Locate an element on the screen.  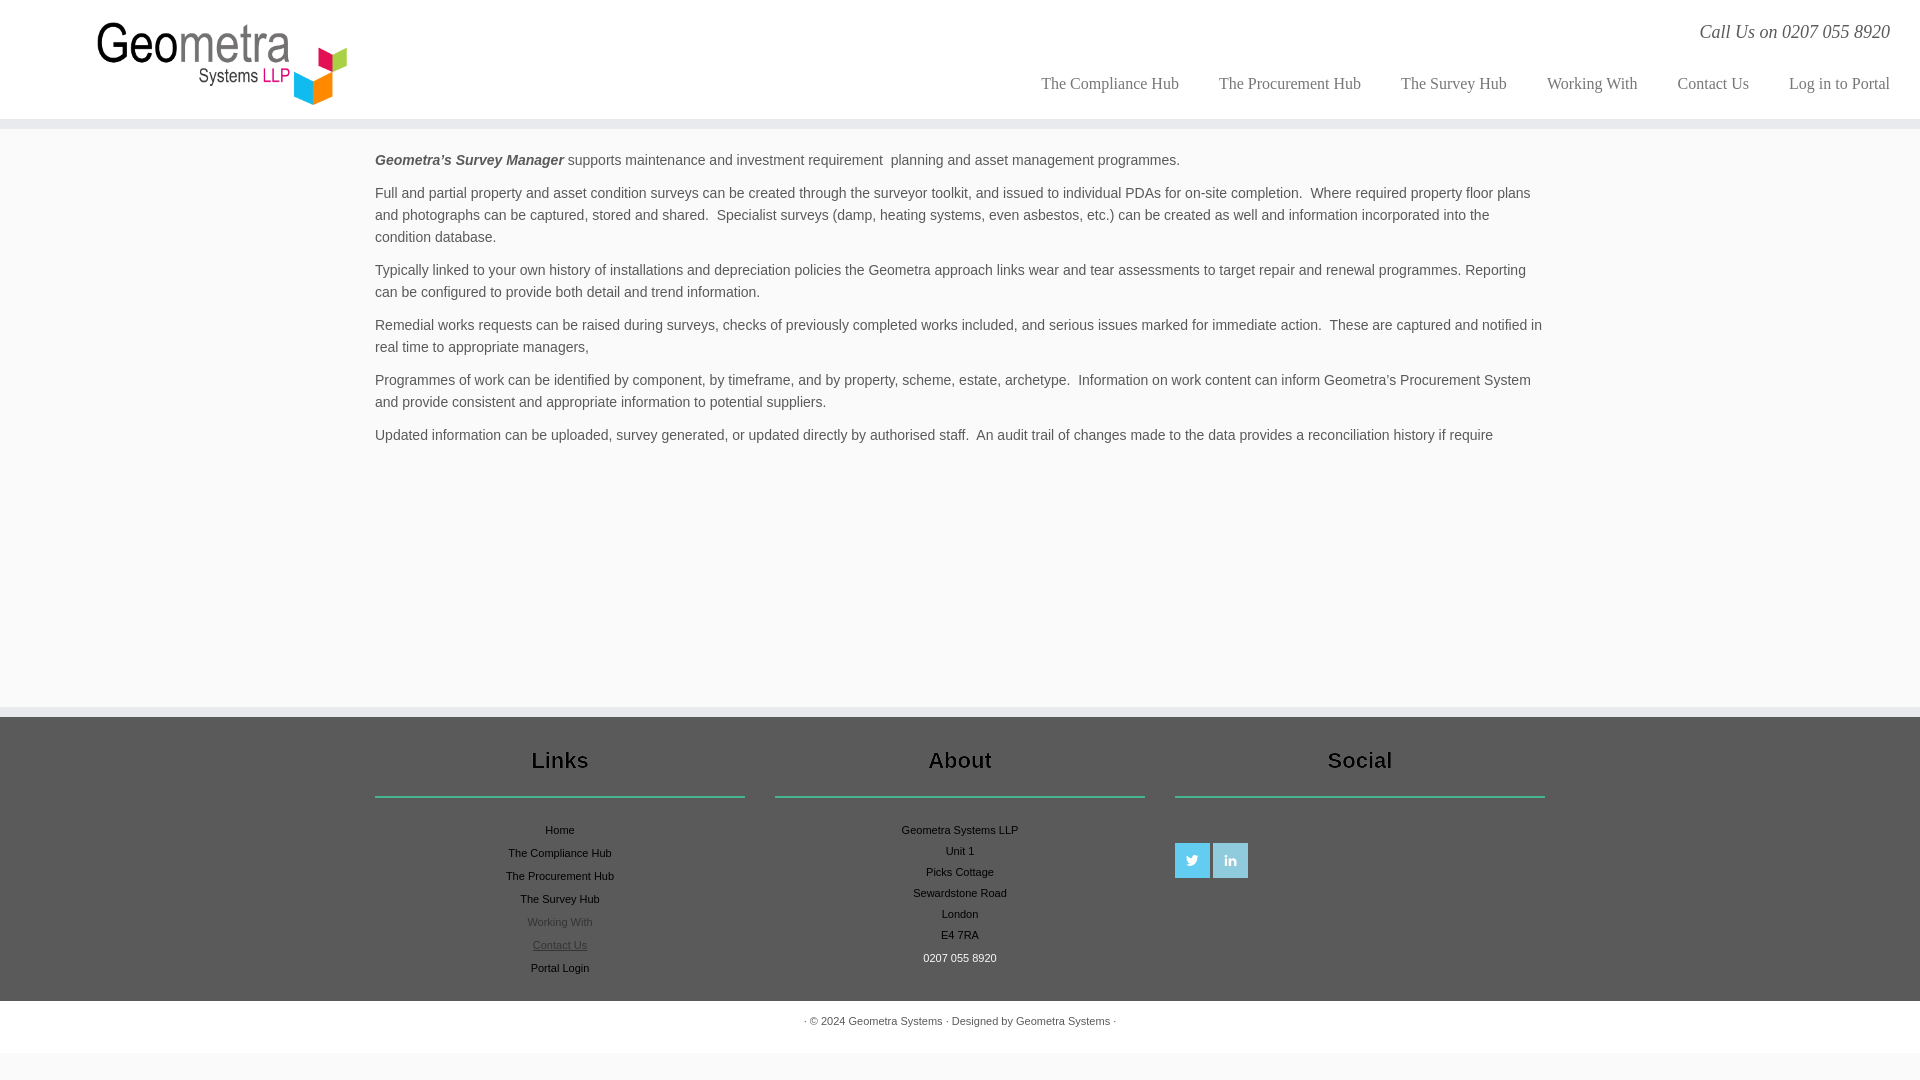
The Survey Hub is located at coordinates (560, 899).